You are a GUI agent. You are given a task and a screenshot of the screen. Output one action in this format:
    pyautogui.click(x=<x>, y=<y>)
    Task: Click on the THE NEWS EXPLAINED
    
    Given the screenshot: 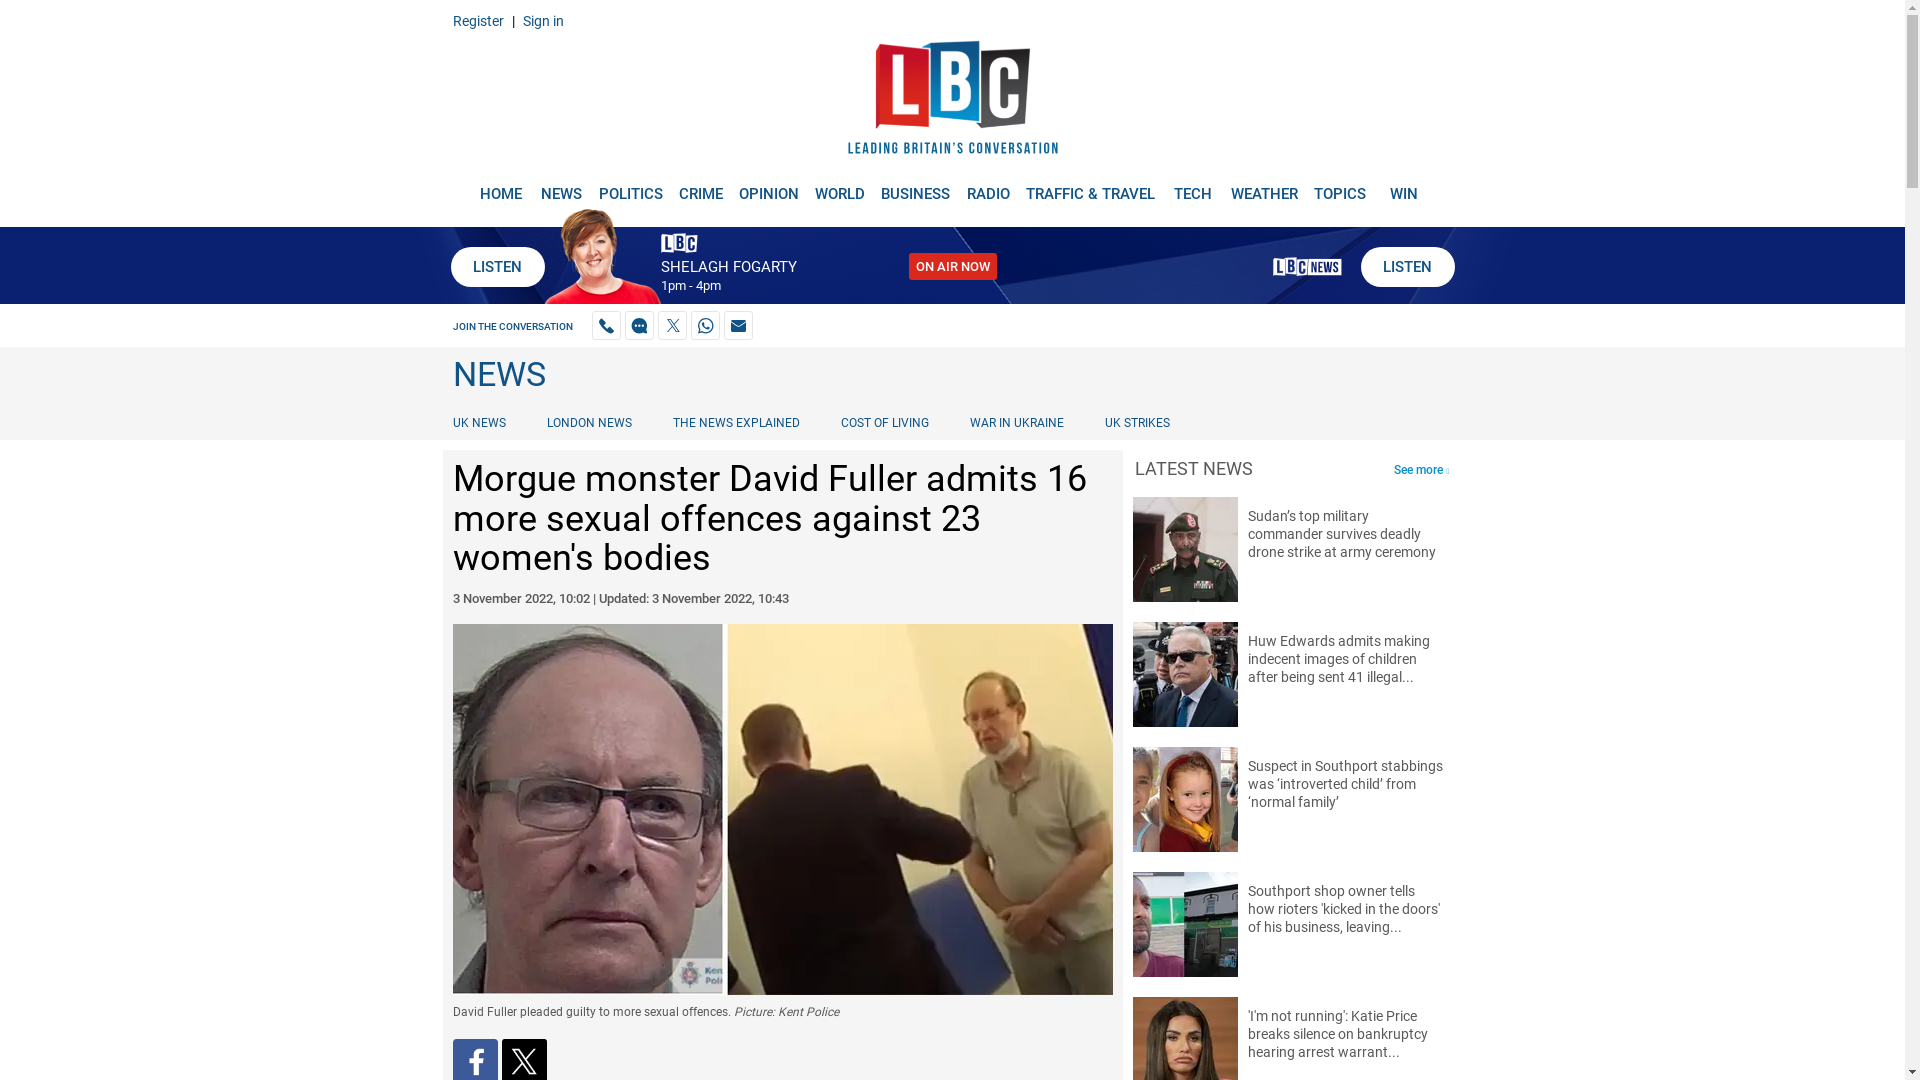 What is the action you would take?
    pyautogui.click(x=736, y=422)
    